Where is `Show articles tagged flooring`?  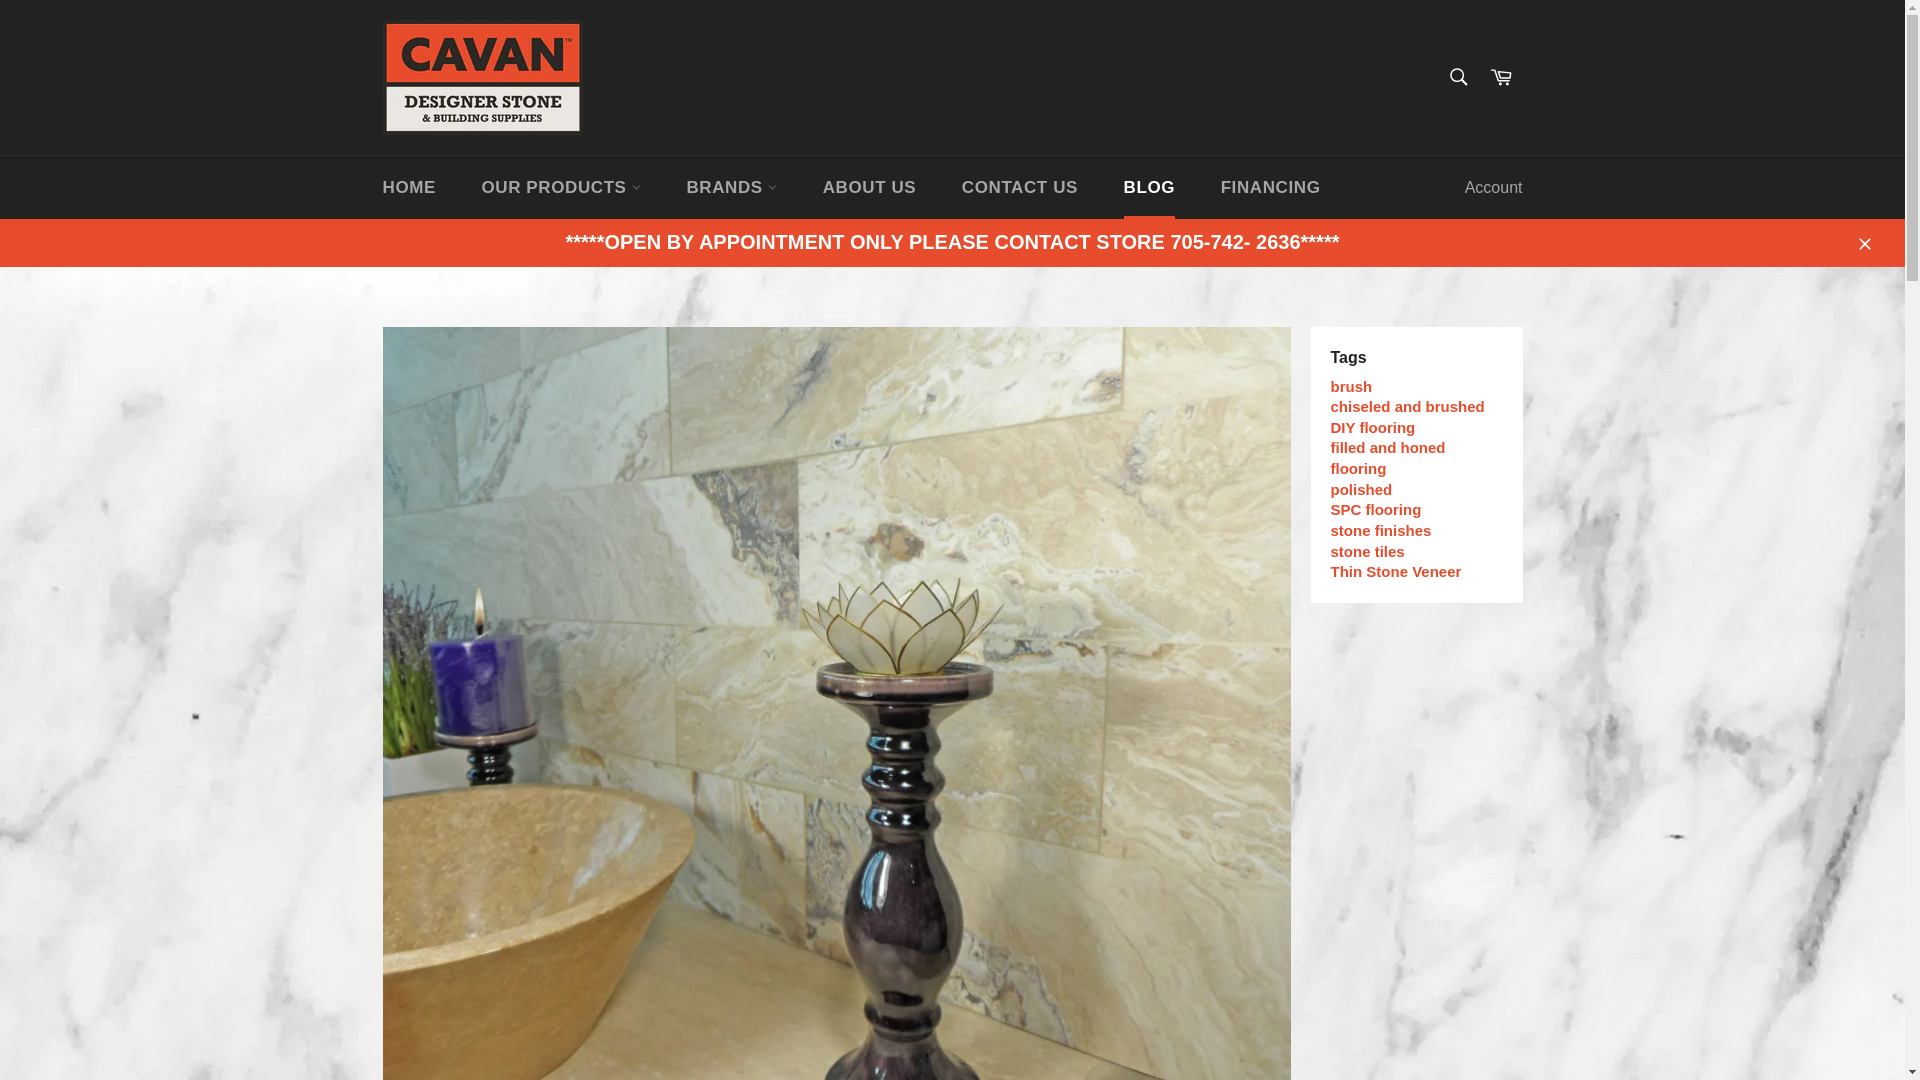
Show articles tagged flooring is located at coordinates (1358, 468).